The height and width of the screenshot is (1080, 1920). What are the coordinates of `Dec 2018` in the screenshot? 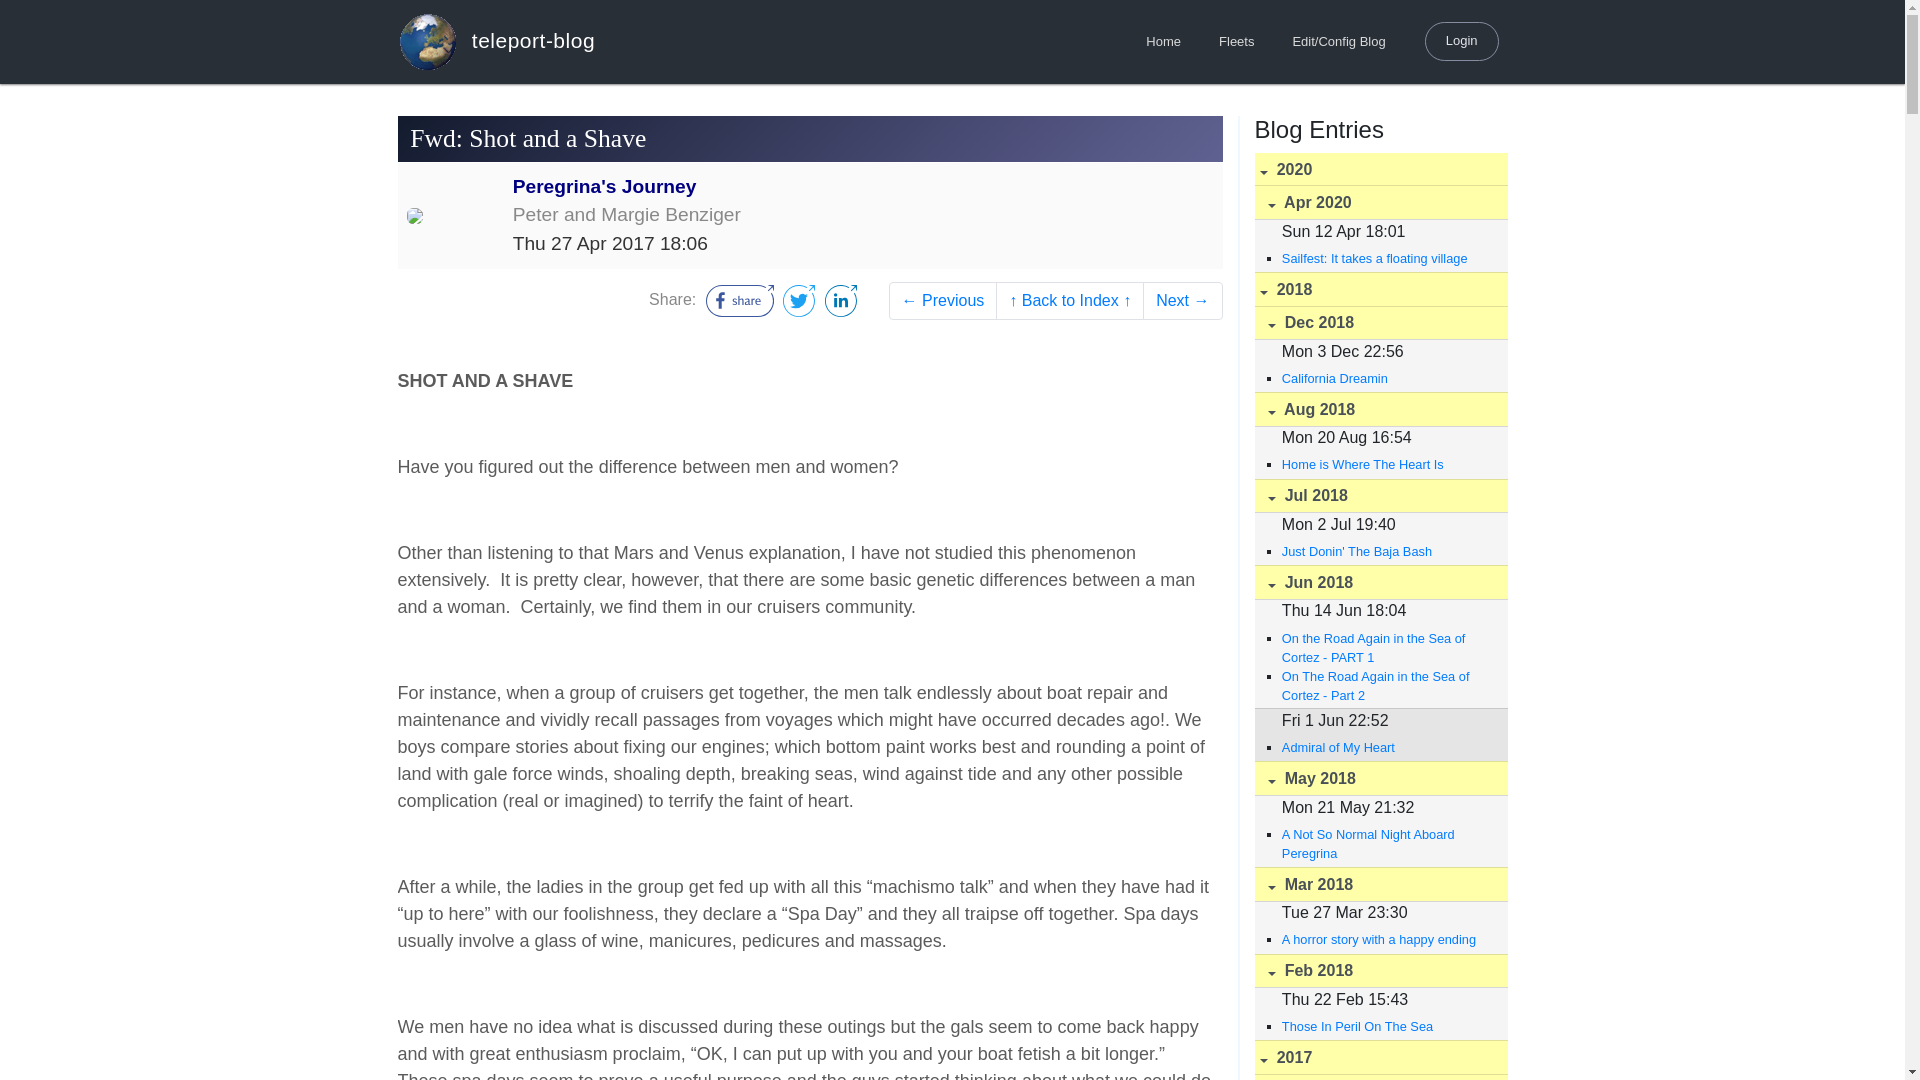 It's located at (1380, 323).